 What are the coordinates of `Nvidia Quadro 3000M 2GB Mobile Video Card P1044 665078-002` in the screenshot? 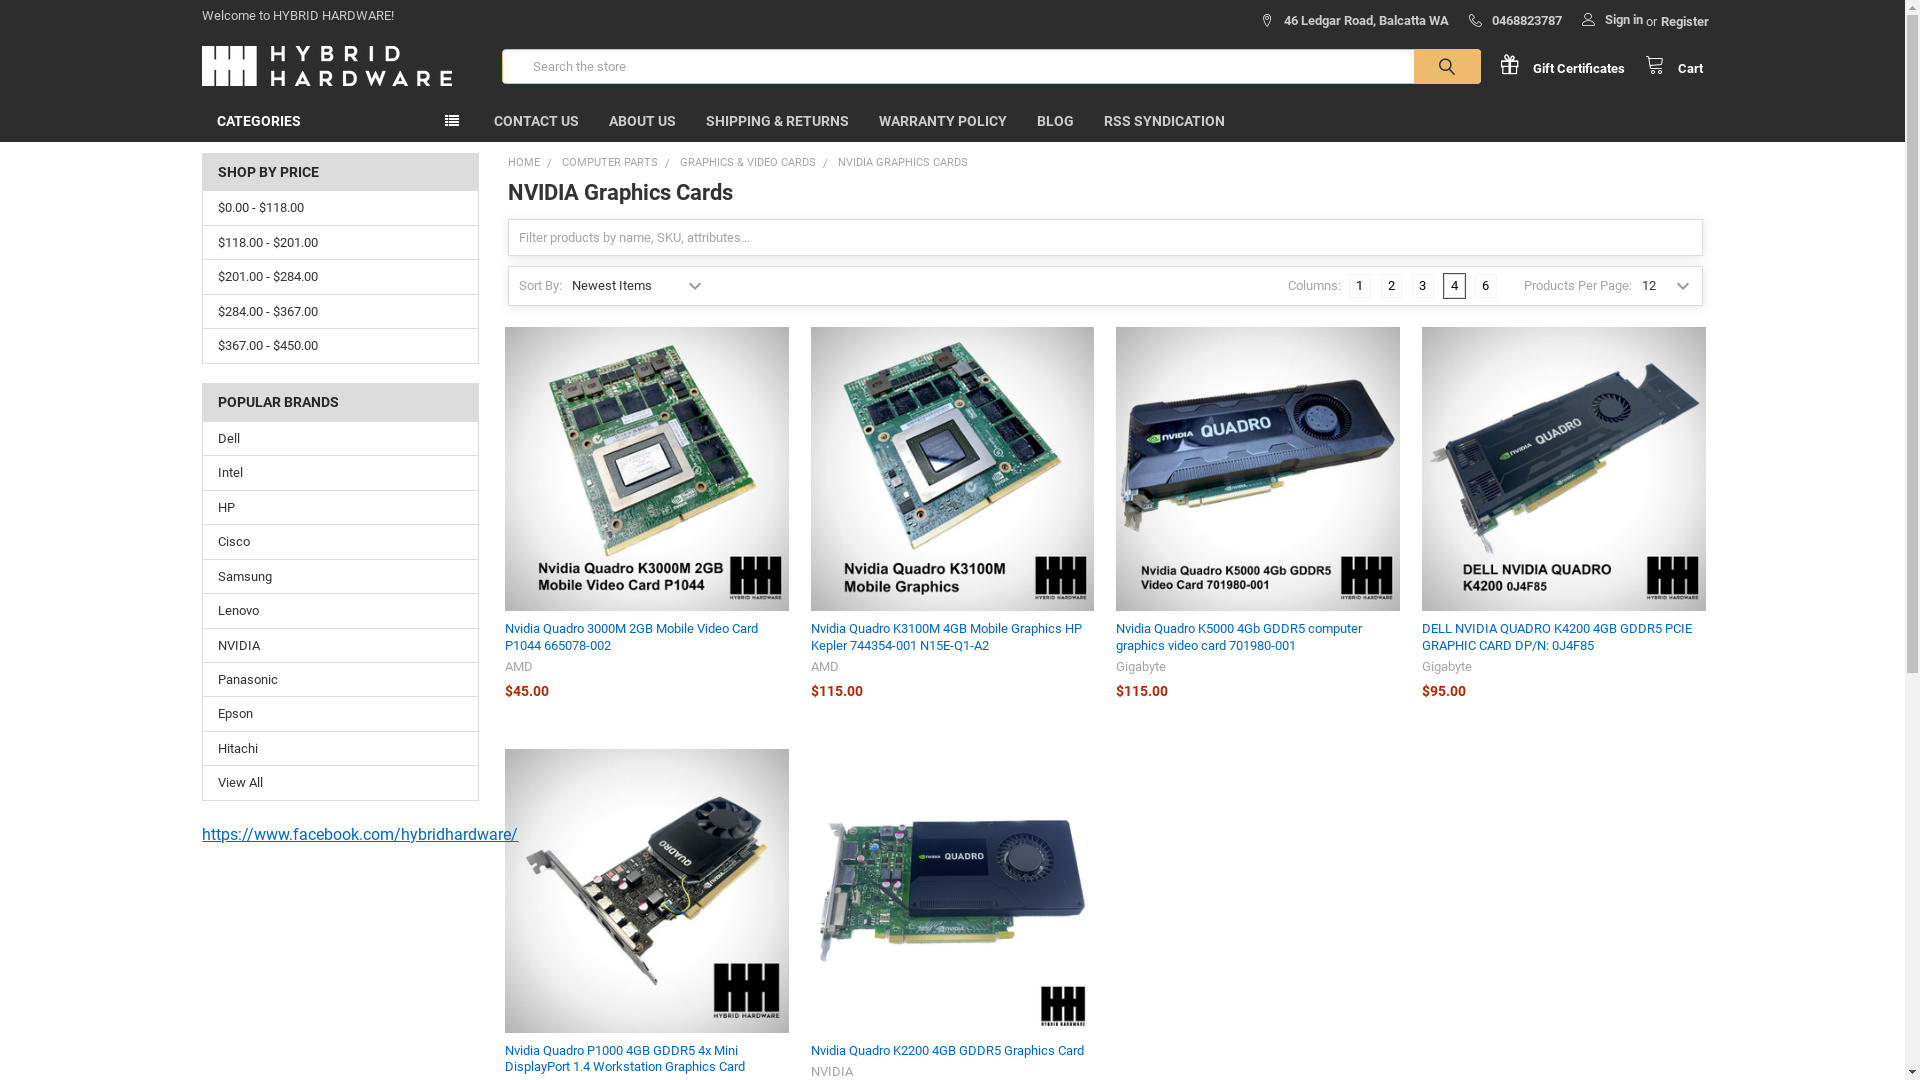 It's located at (631, 636).